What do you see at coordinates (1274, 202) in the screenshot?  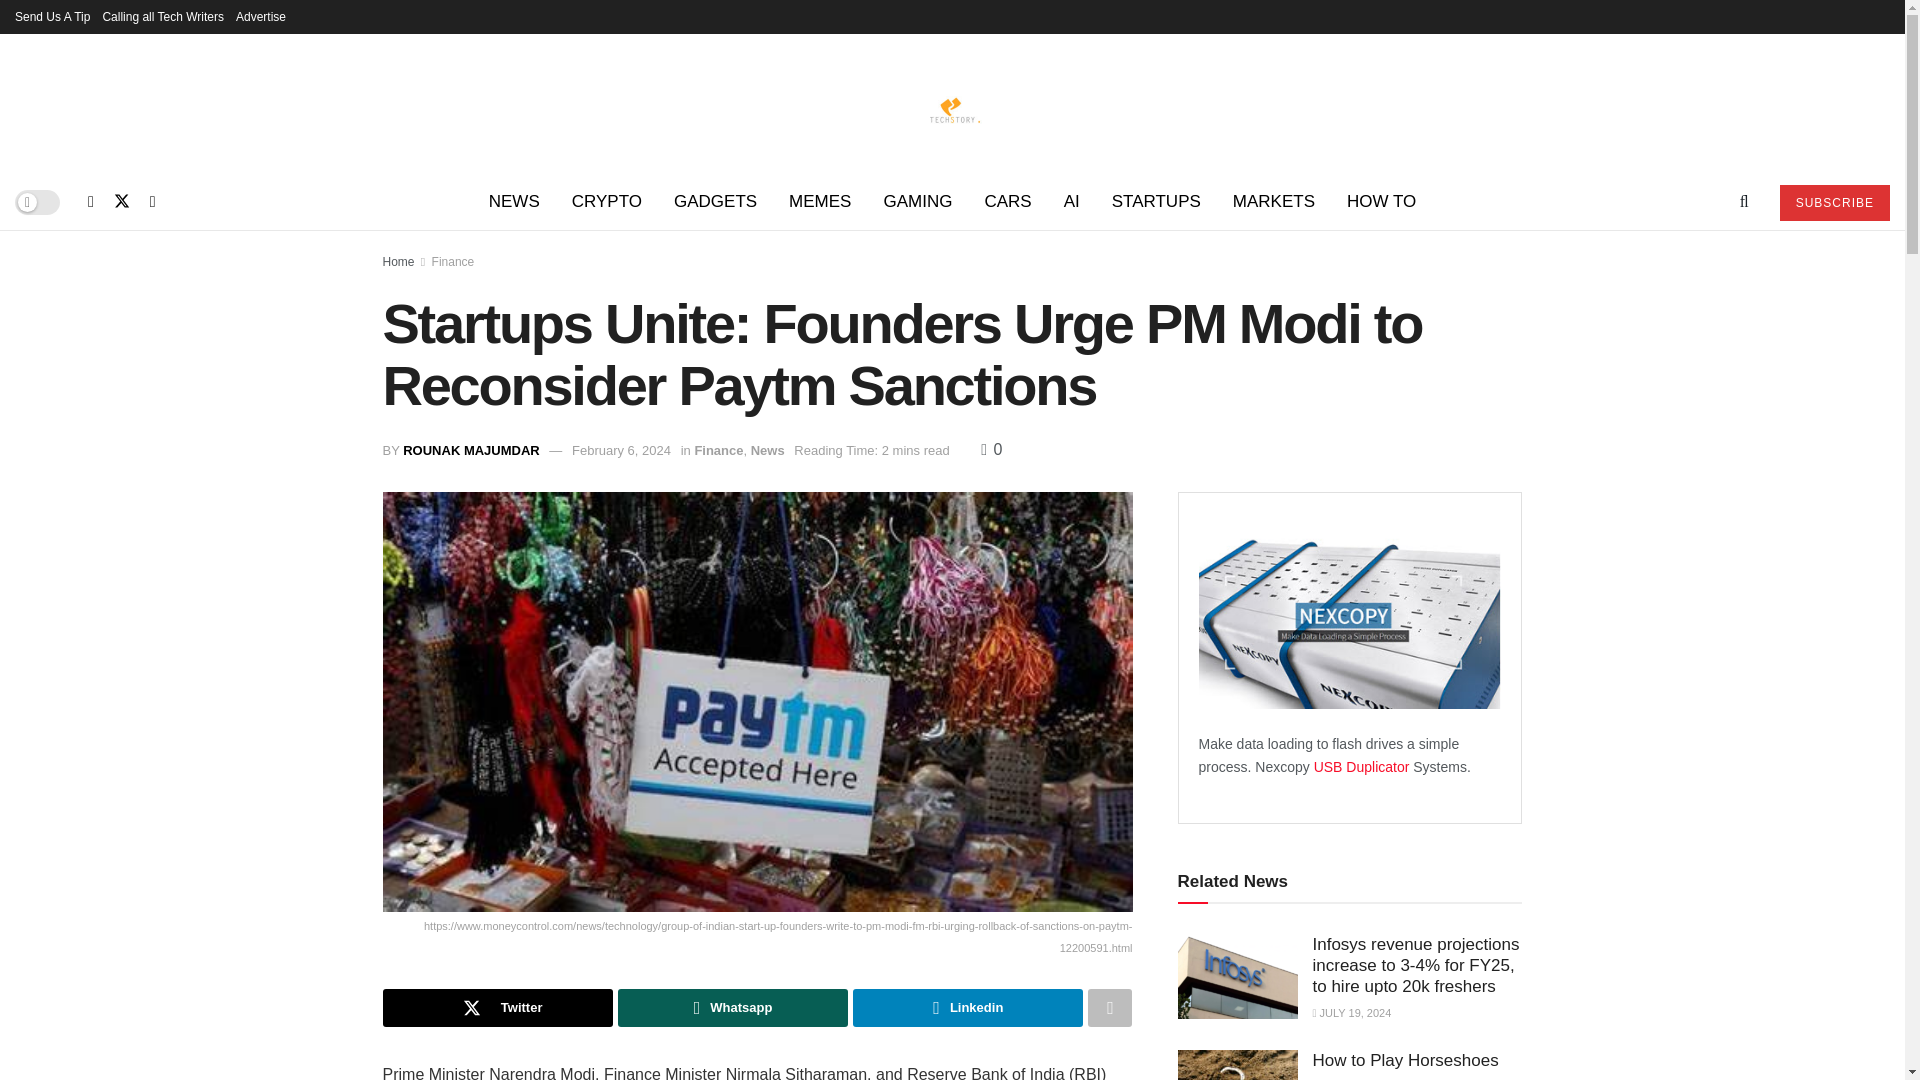 I see `MARKETS` at bounding box center [1274, 202].